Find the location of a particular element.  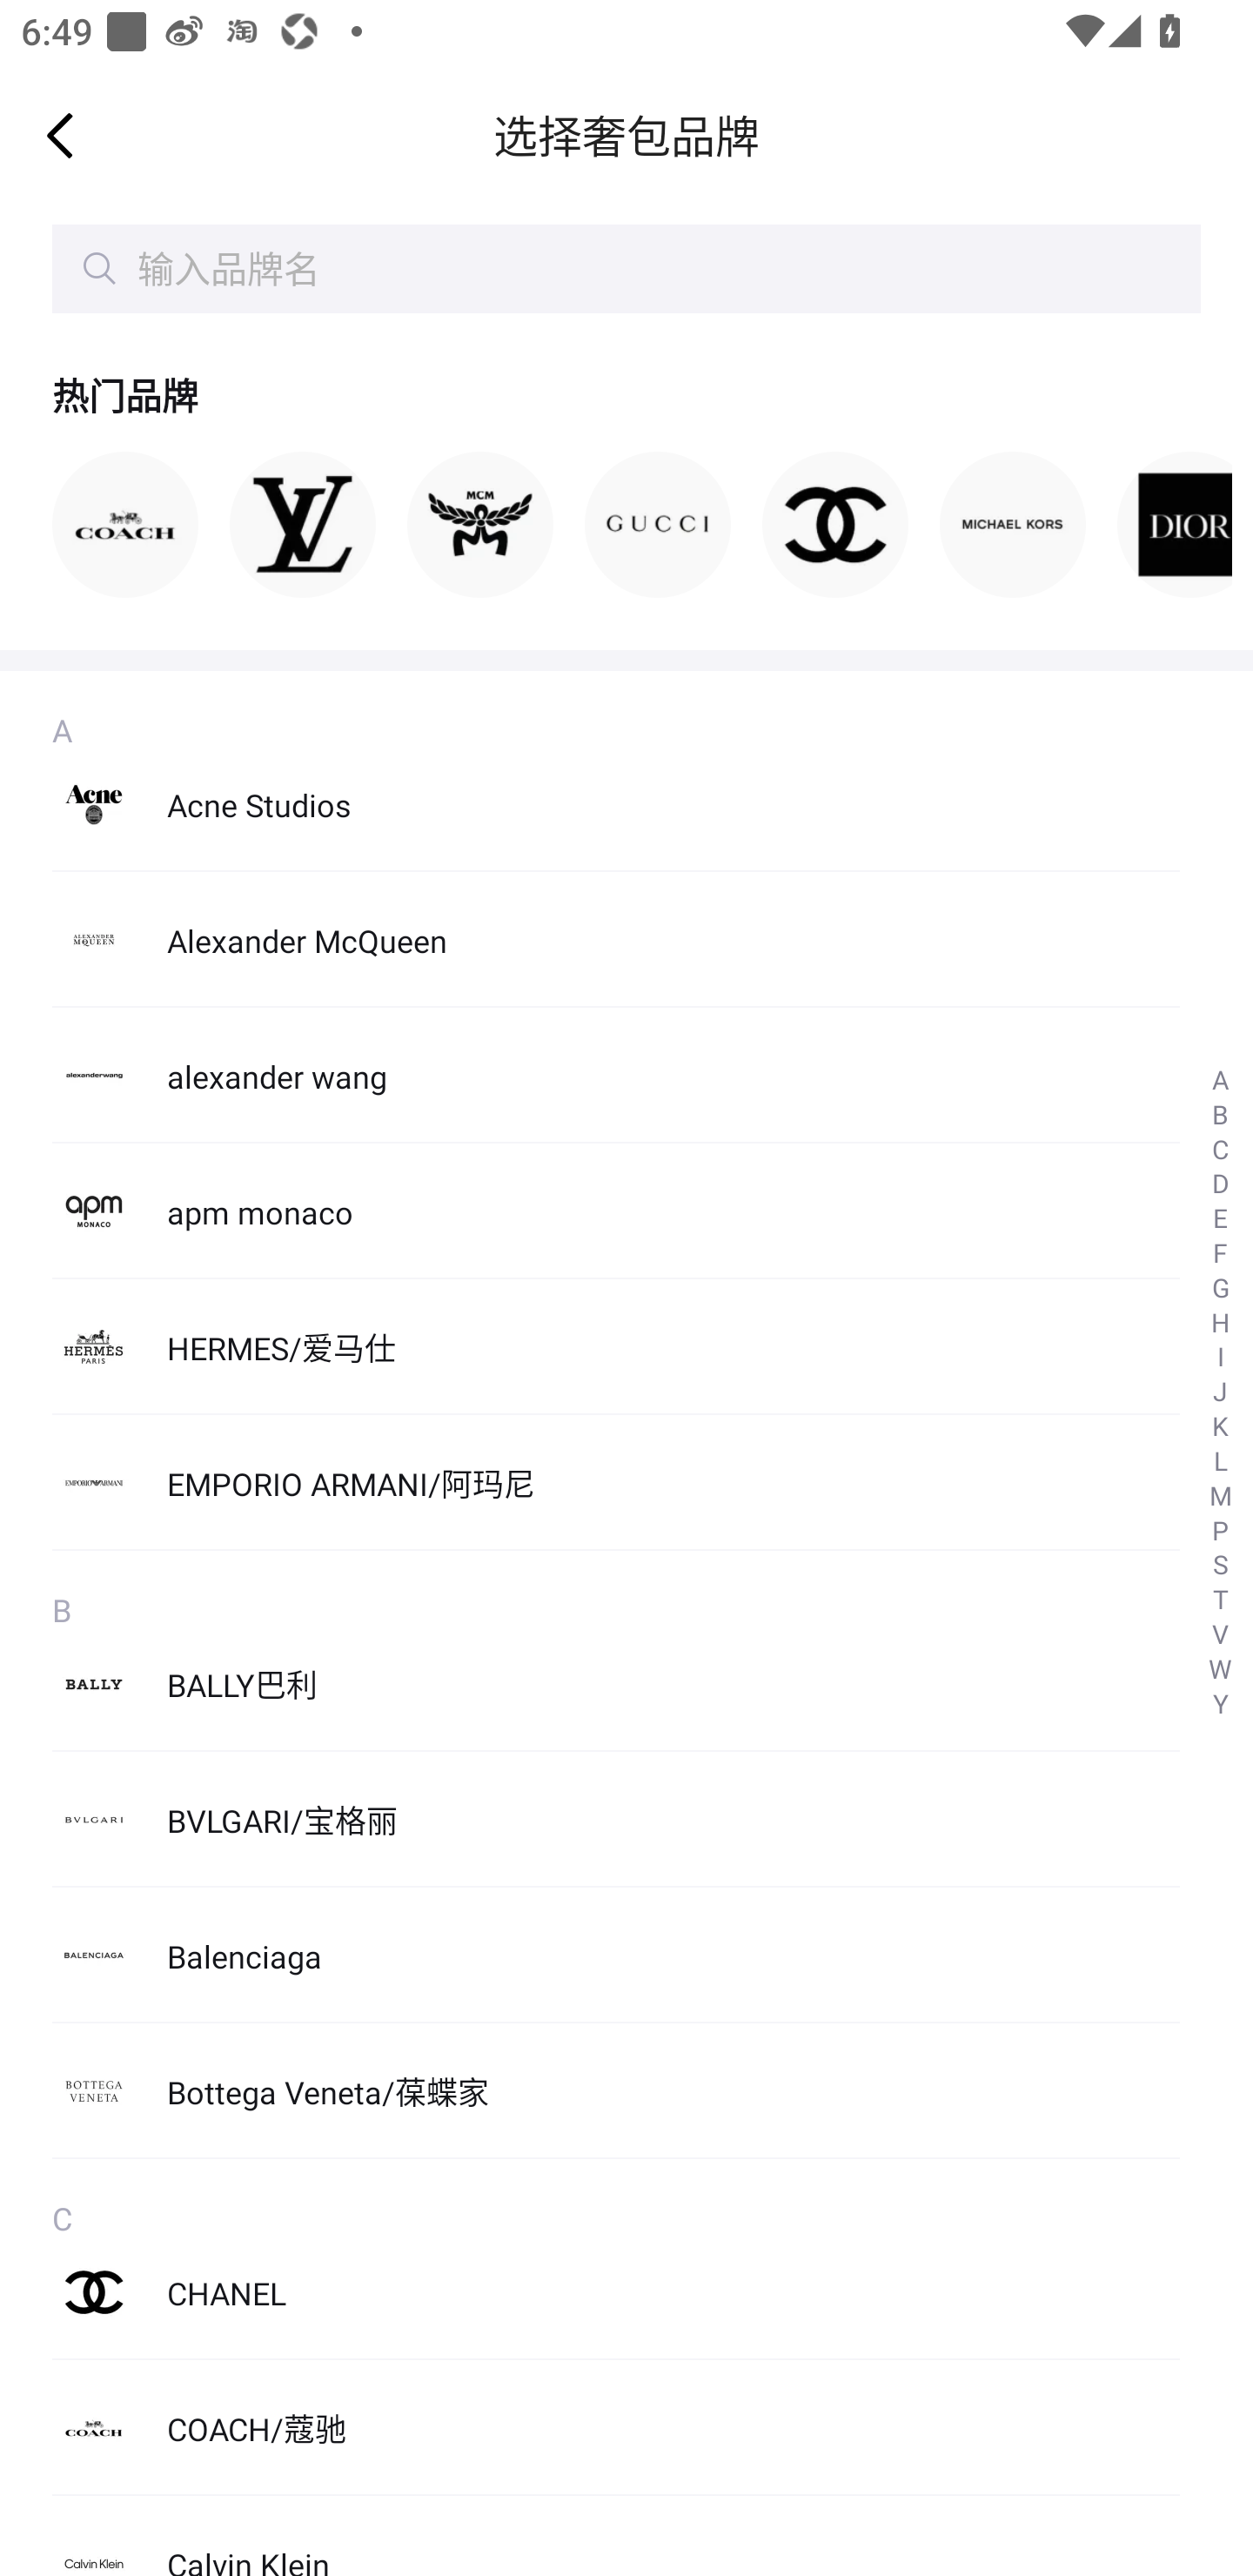

输入品牌名 is located at coordinates (626, 269).